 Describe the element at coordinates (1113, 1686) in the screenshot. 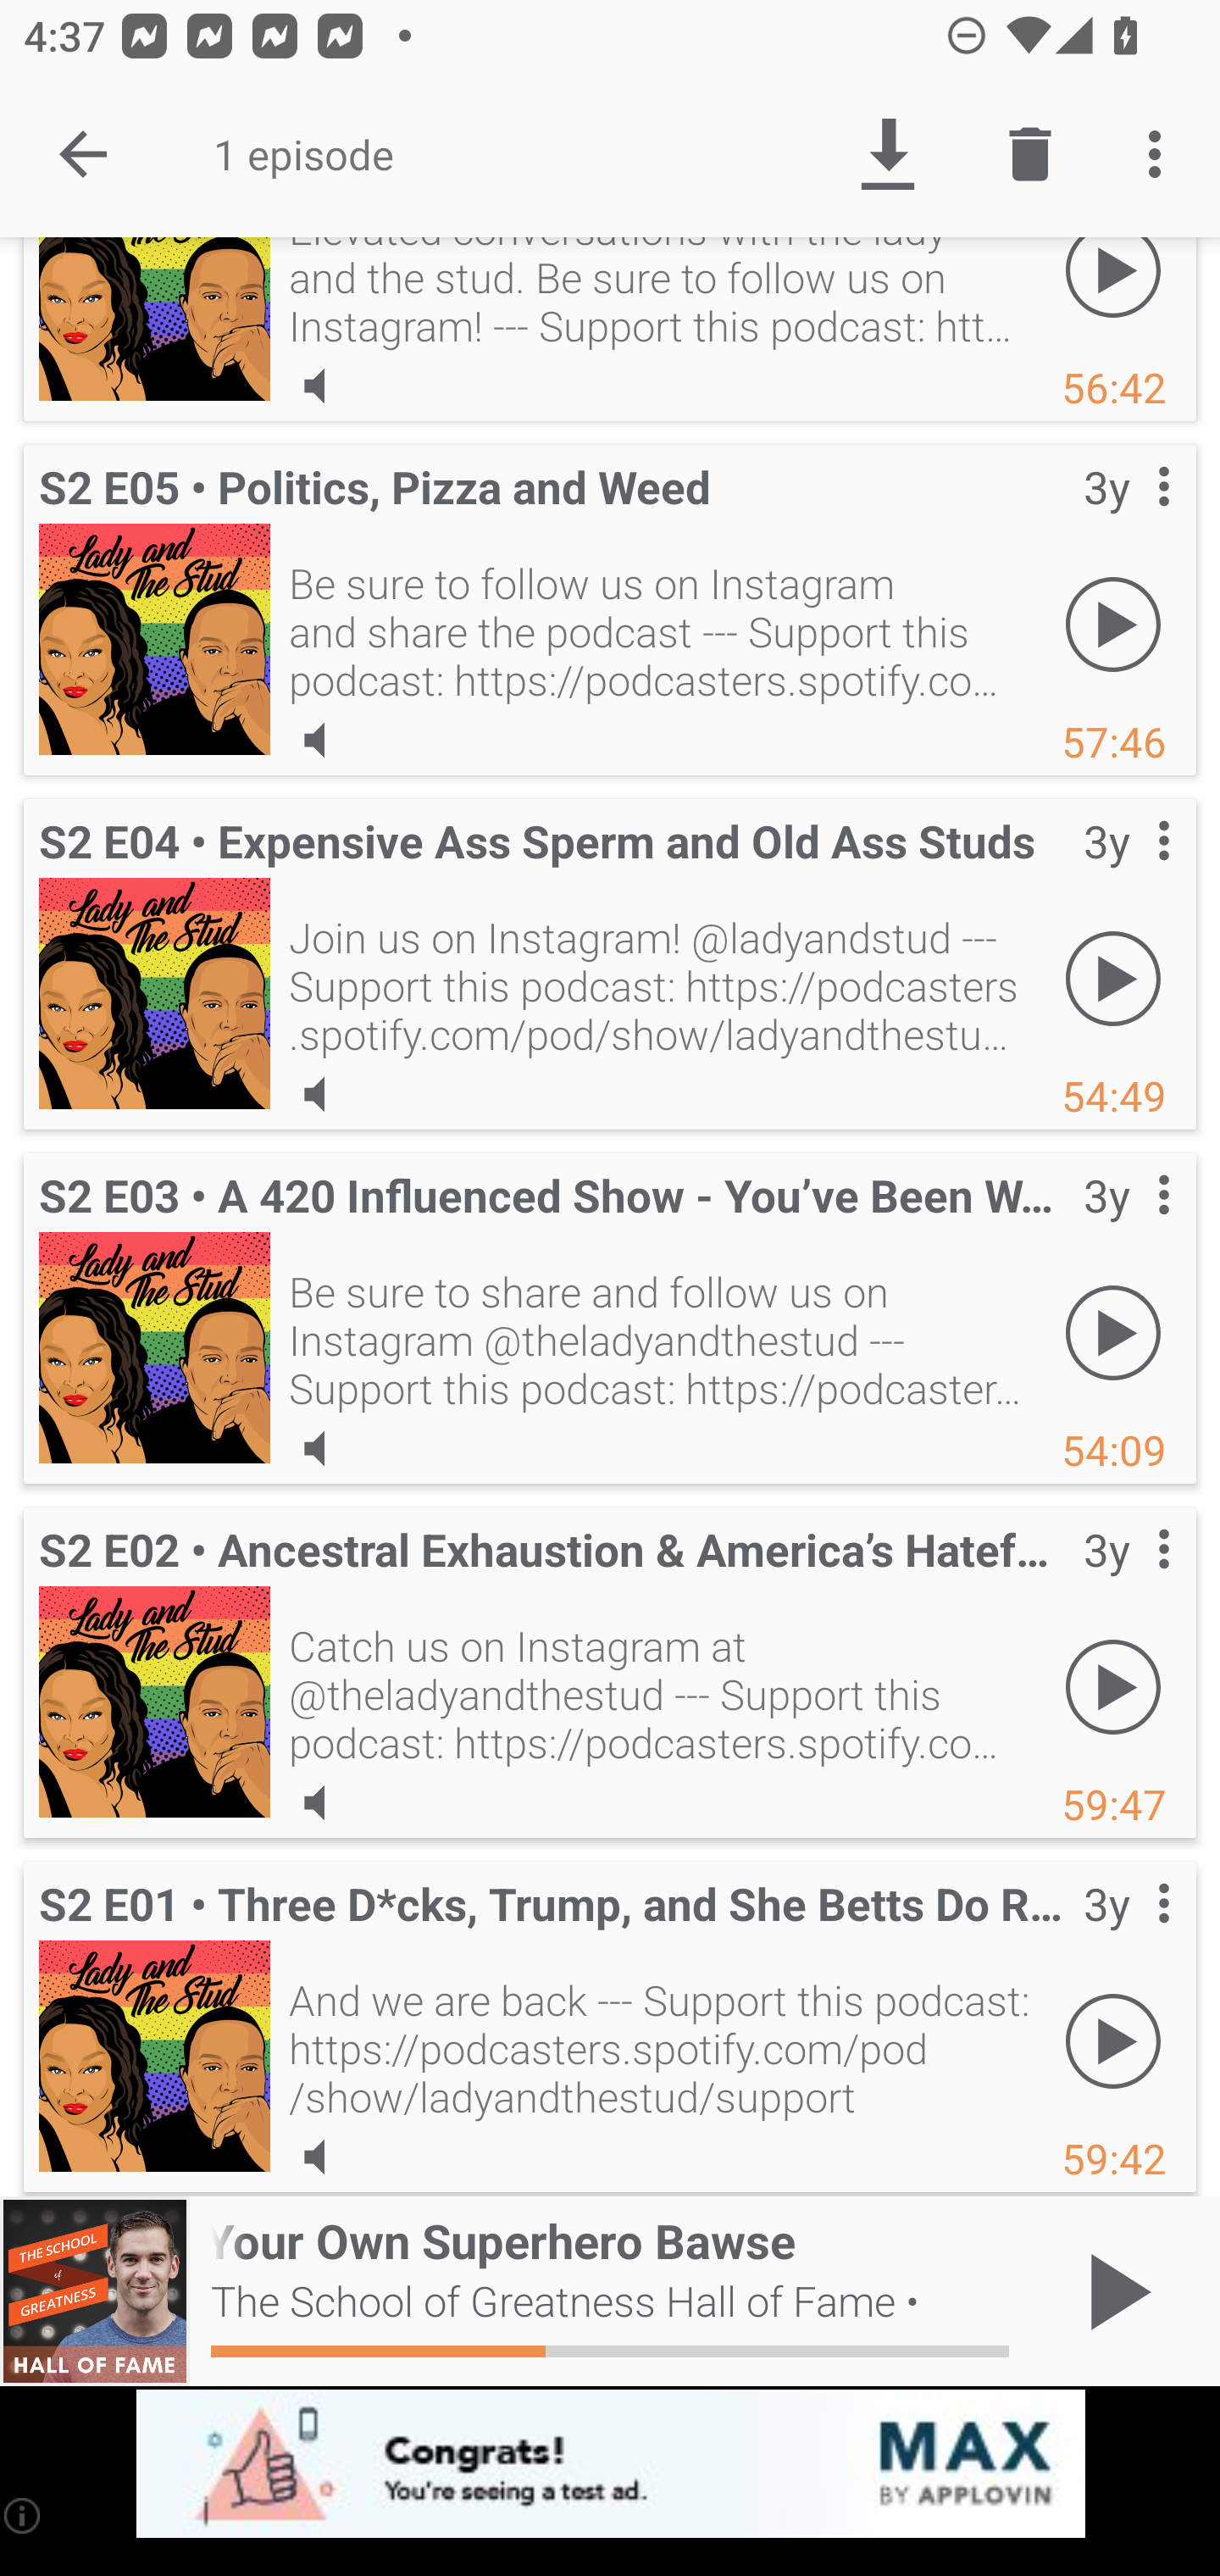

I see `Play` at that location.